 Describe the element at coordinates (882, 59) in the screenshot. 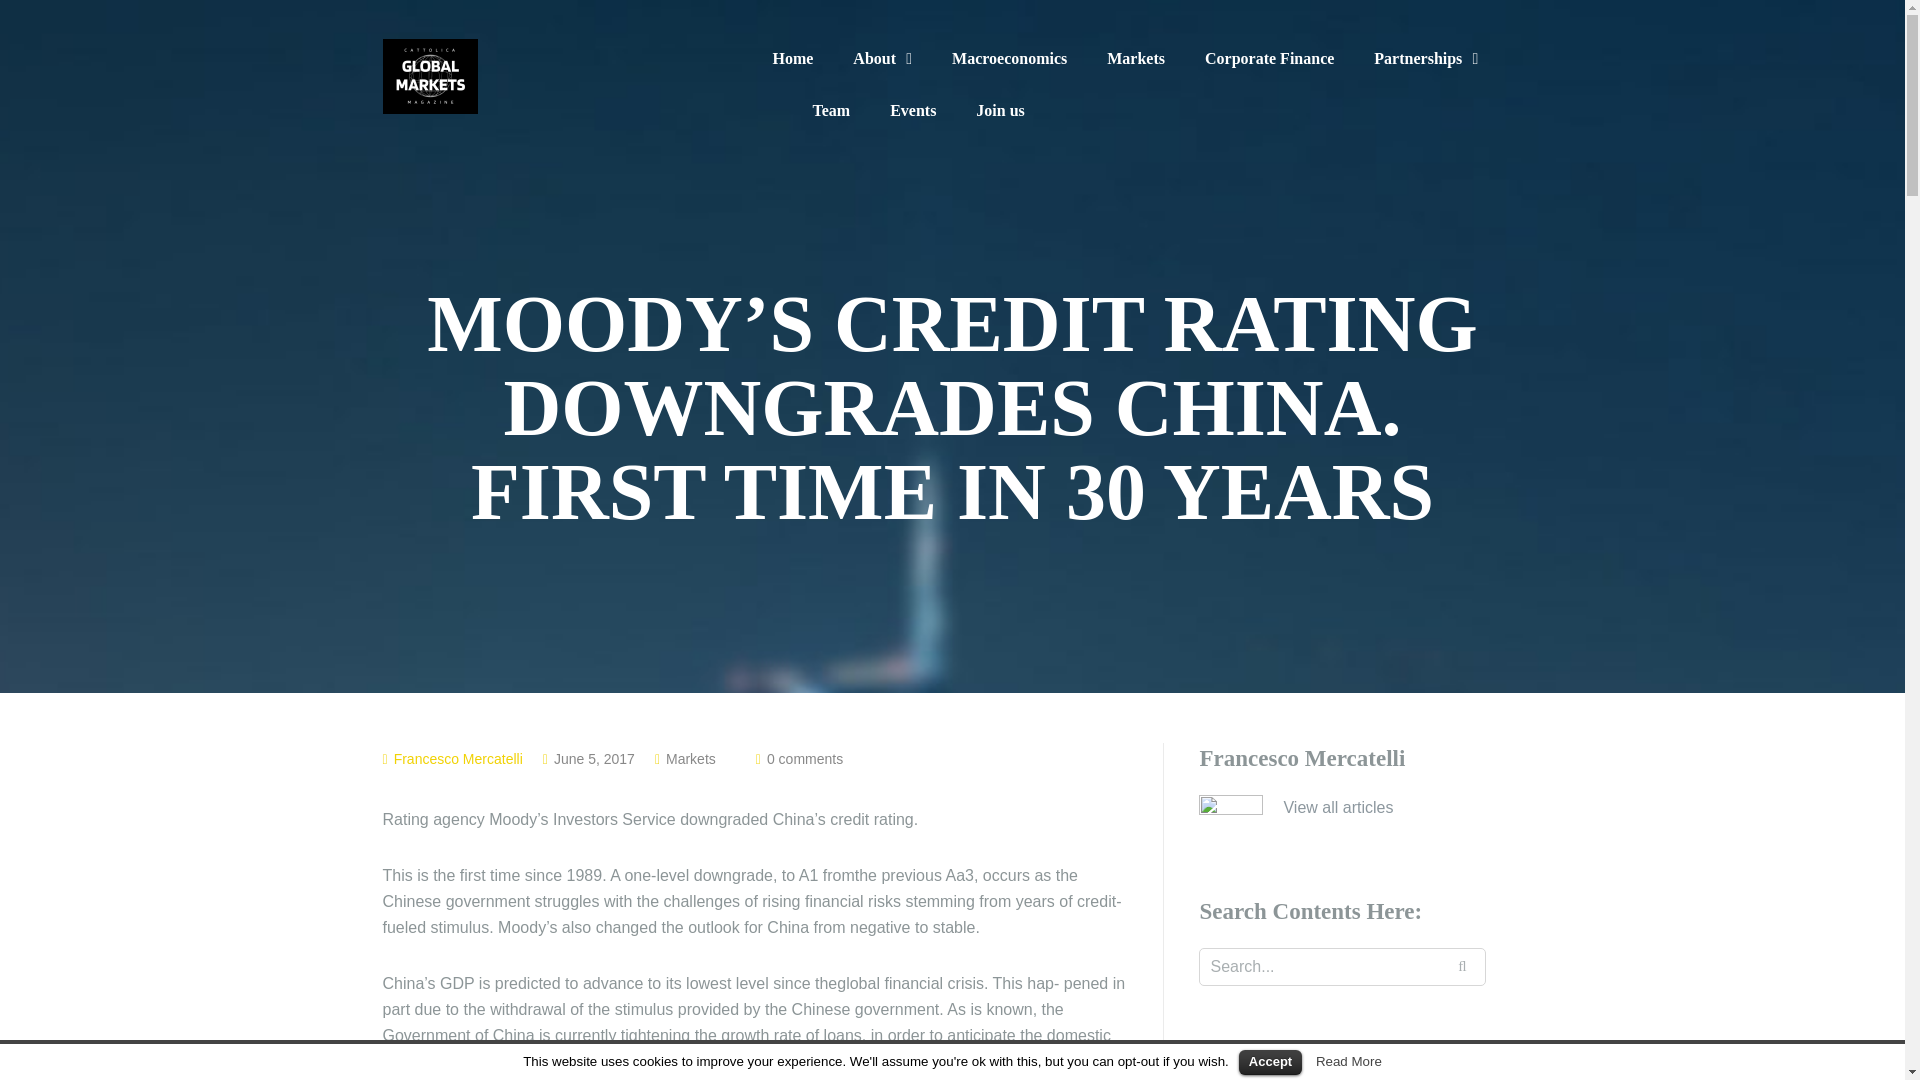

I see `About` at that location.